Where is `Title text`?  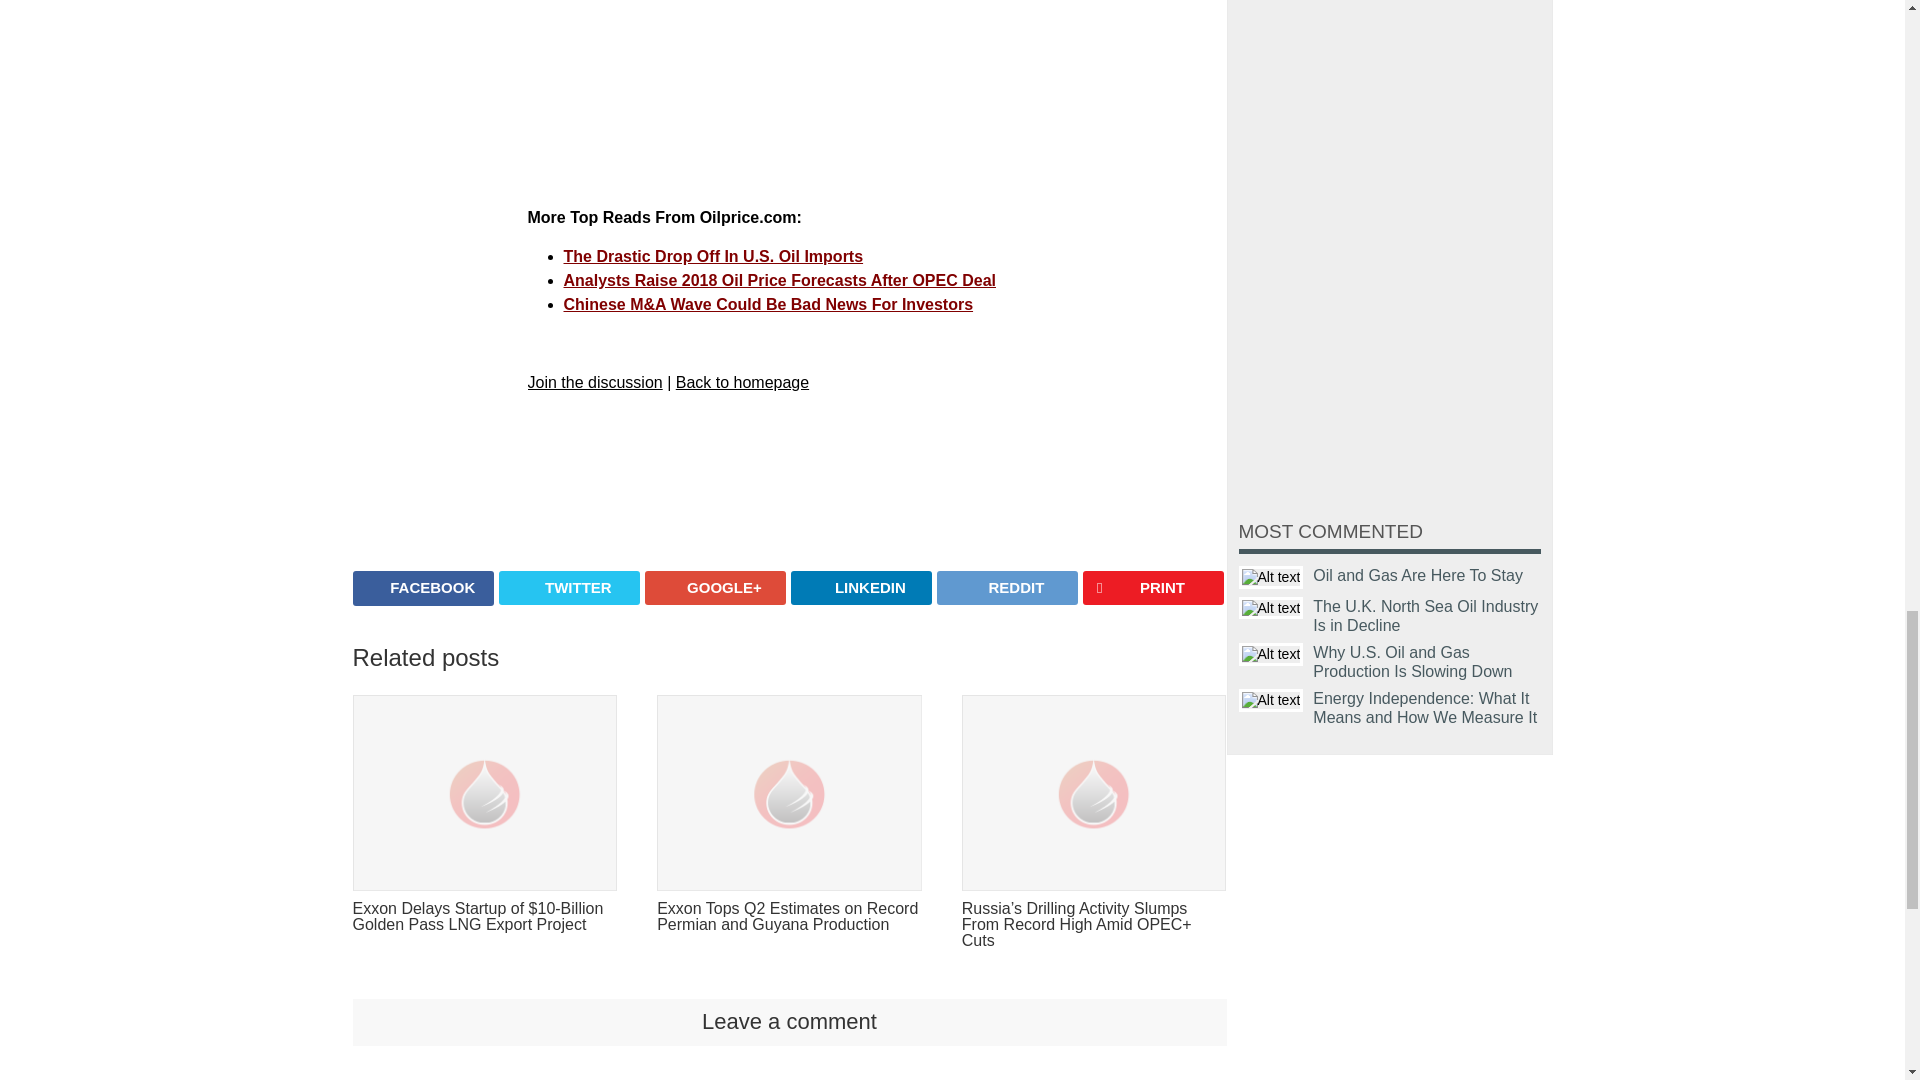
Title text is located at coordinates (1270, 576).